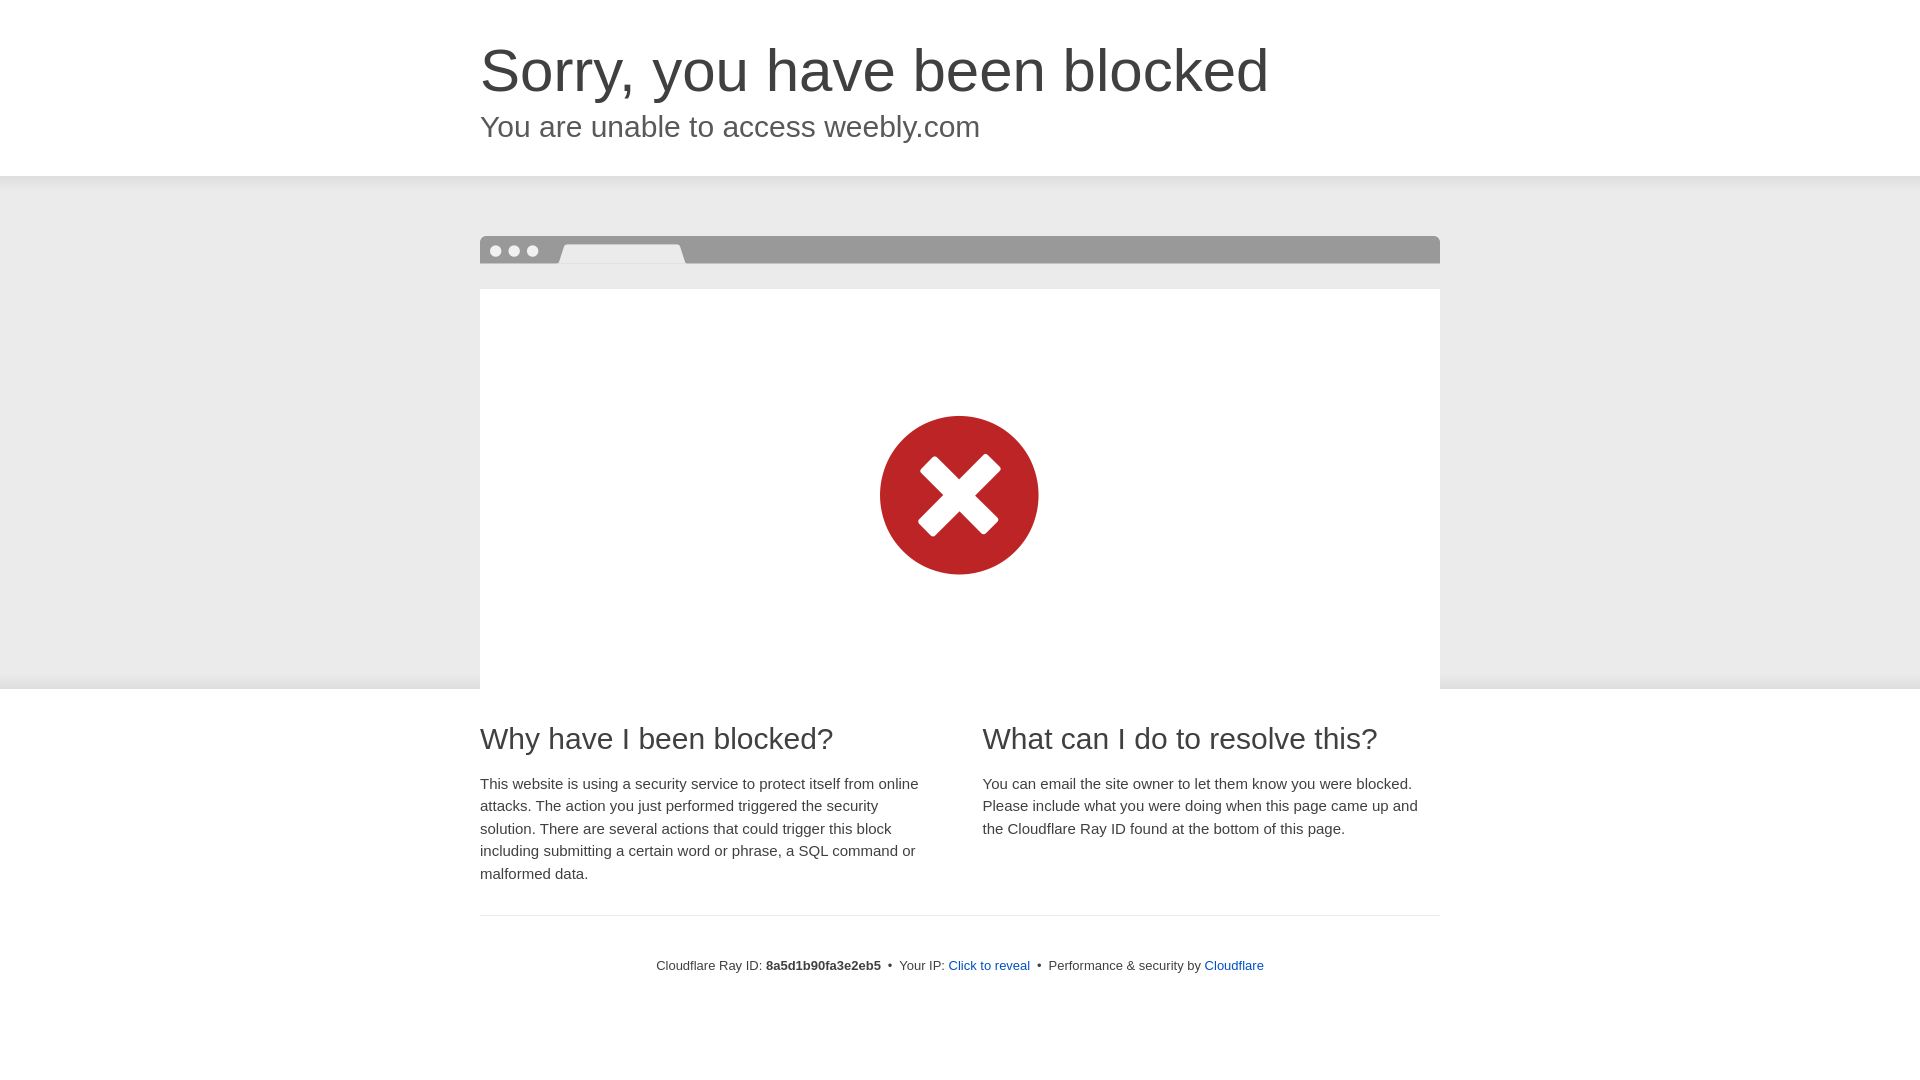 The width and height of the screenshot is (1920, 1080). What do you see at coordinates (1234, 965) in the screenshot?
I see `Cloudflare` at bounding box center [1234, 965].